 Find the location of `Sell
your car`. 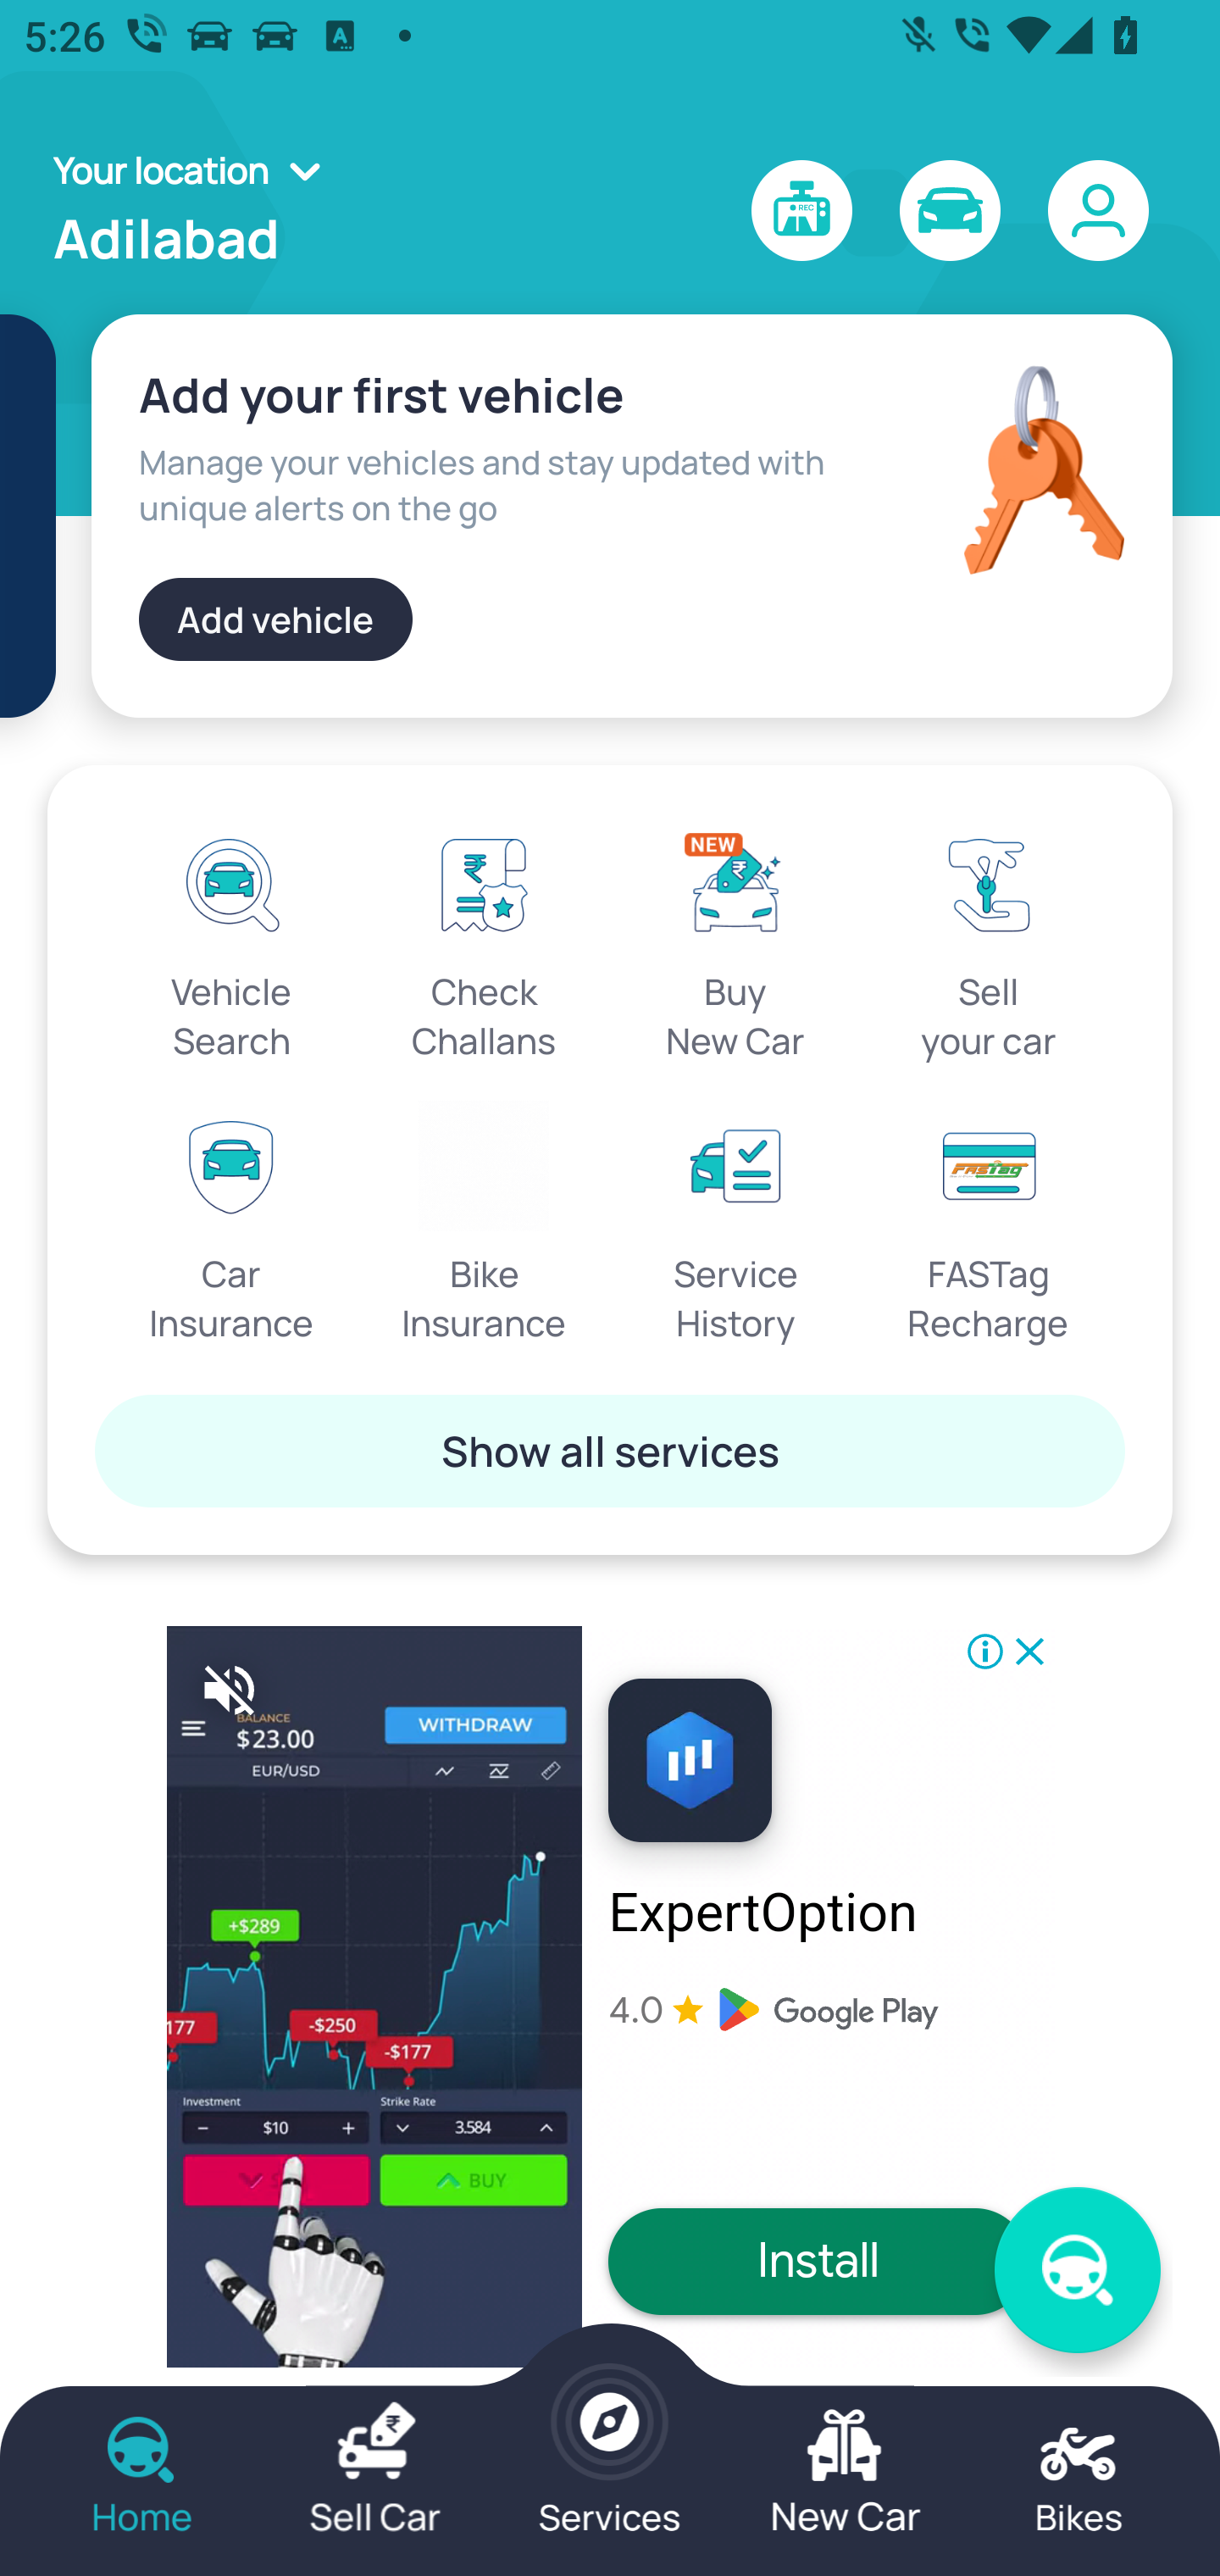

Sell
your car is located at coordinates (988, 941).